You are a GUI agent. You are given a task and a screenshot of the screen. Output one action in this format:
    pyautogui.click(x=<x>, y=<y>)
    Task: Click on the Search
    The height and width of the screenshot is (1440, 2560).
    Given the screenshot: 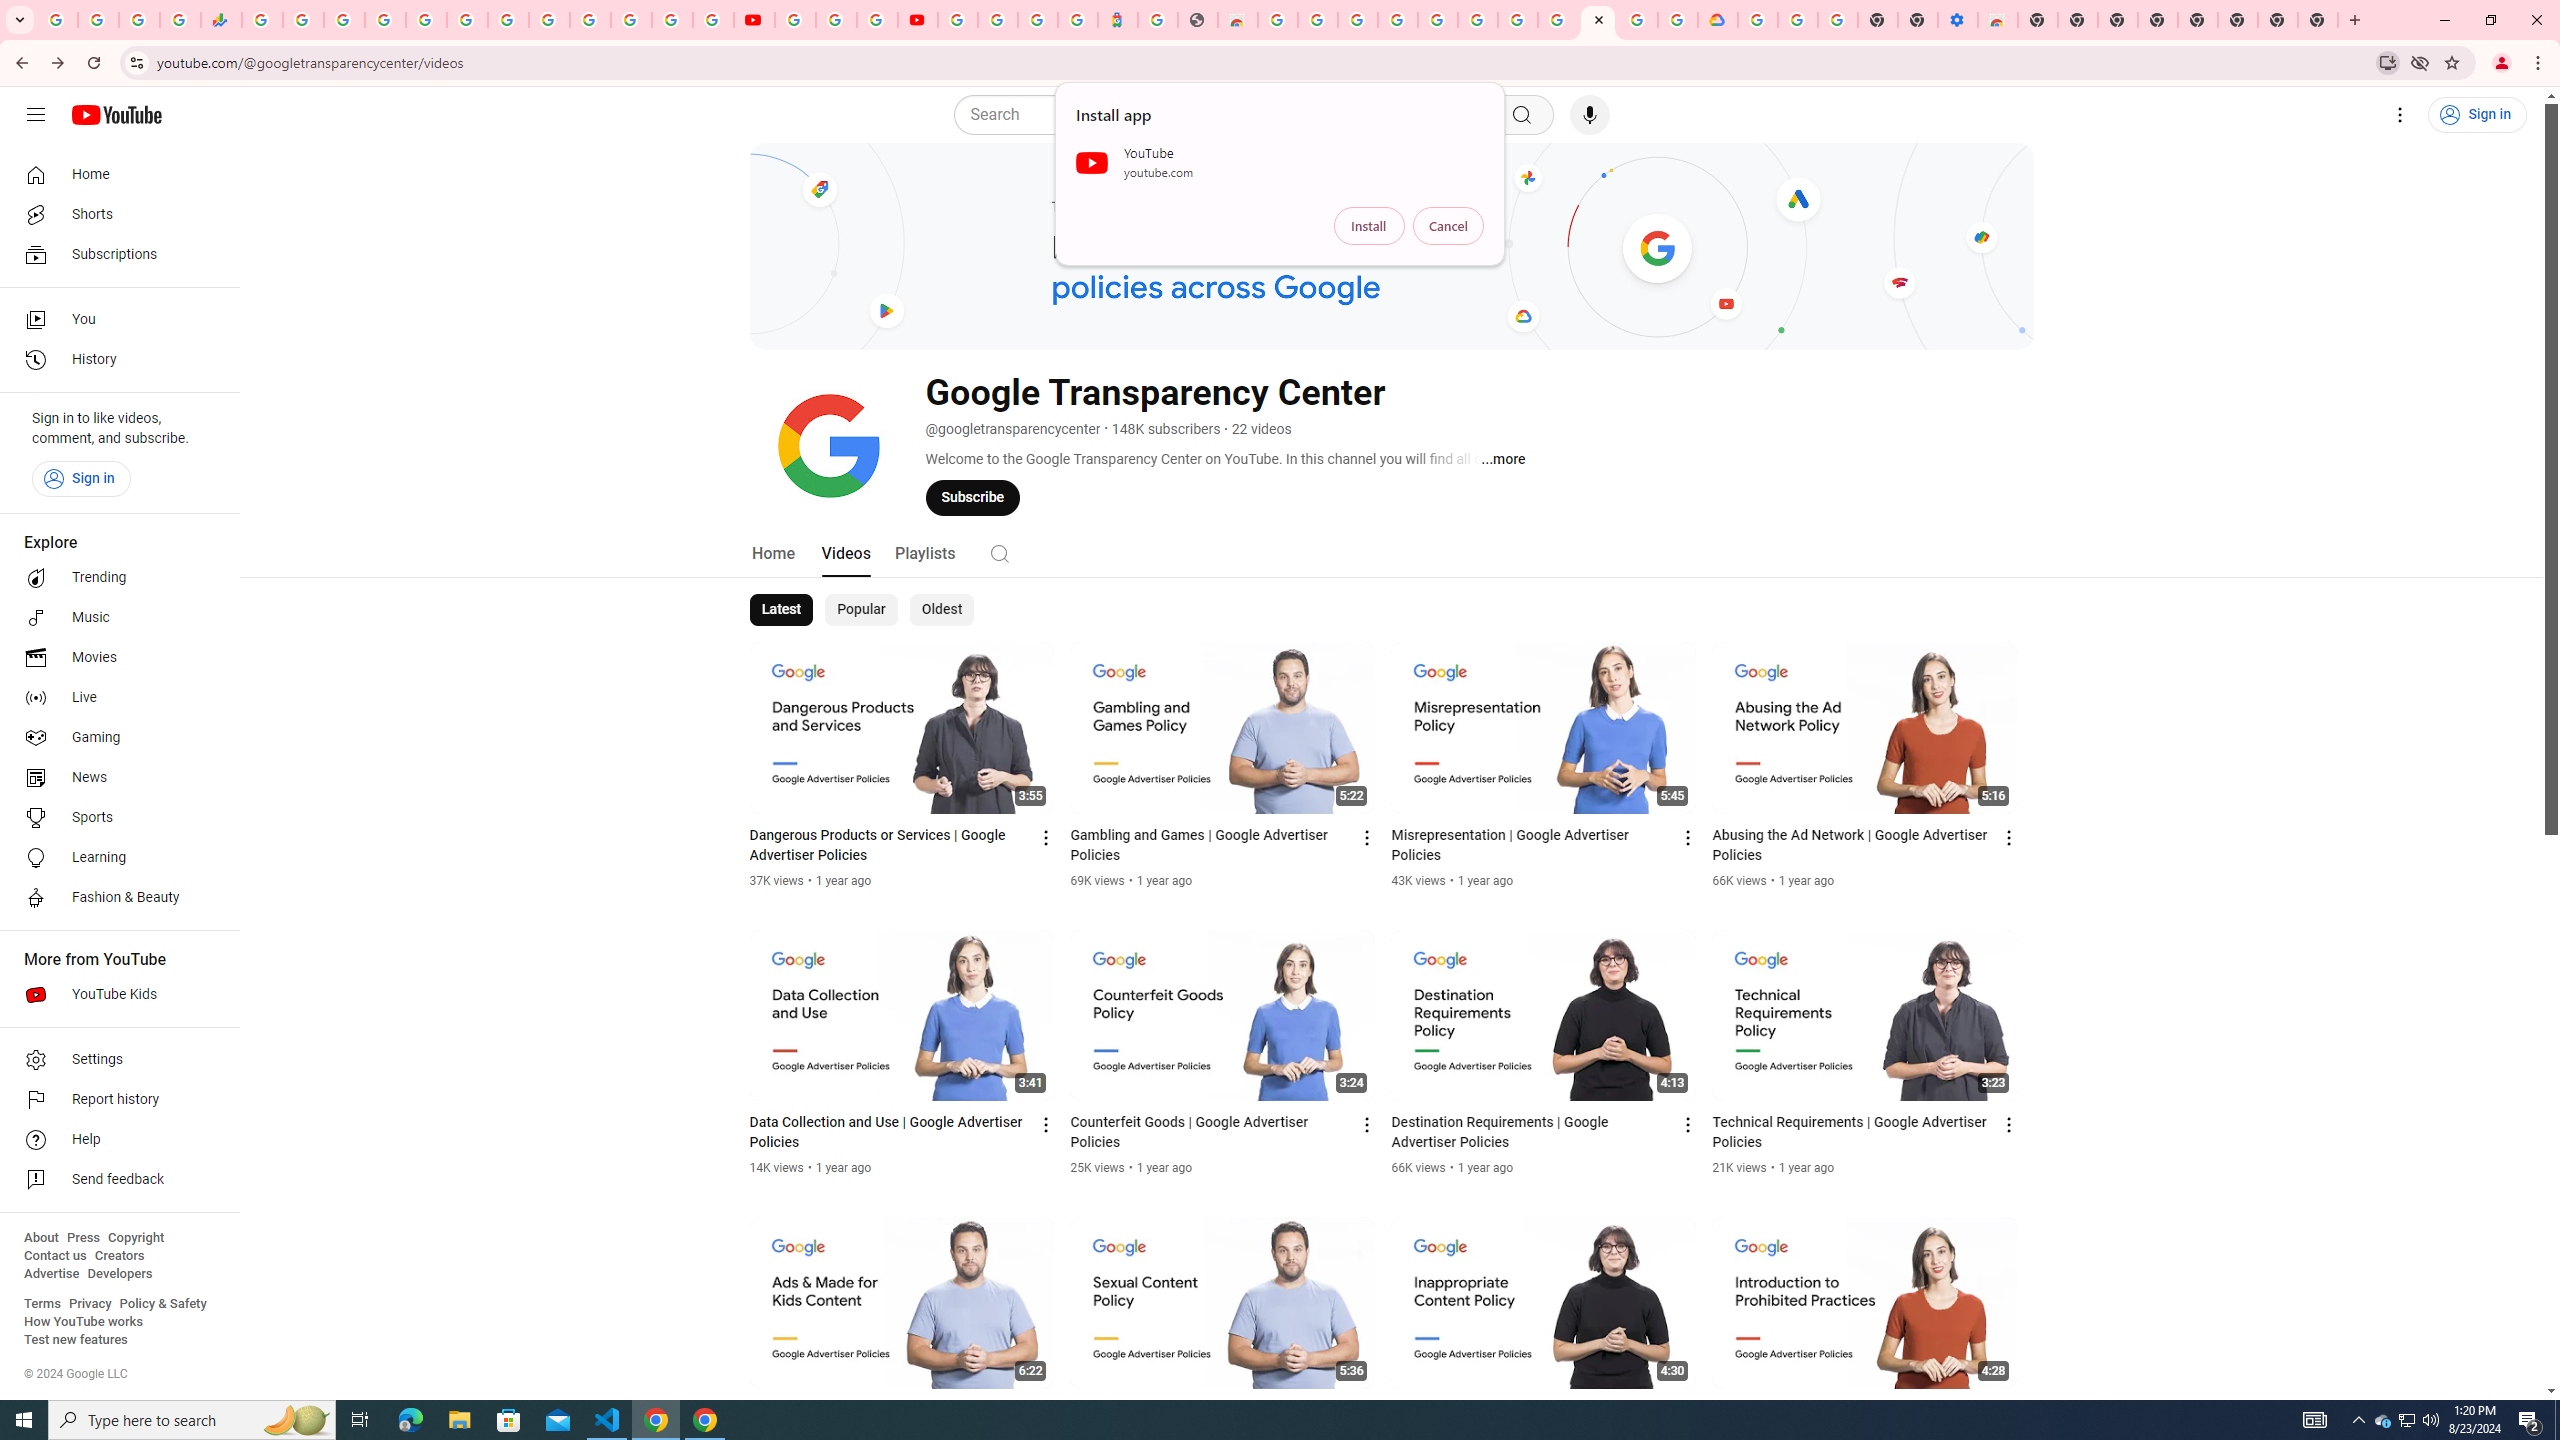 What is the action you would take?
    pyautogui.click(x=1227, y=115)
    